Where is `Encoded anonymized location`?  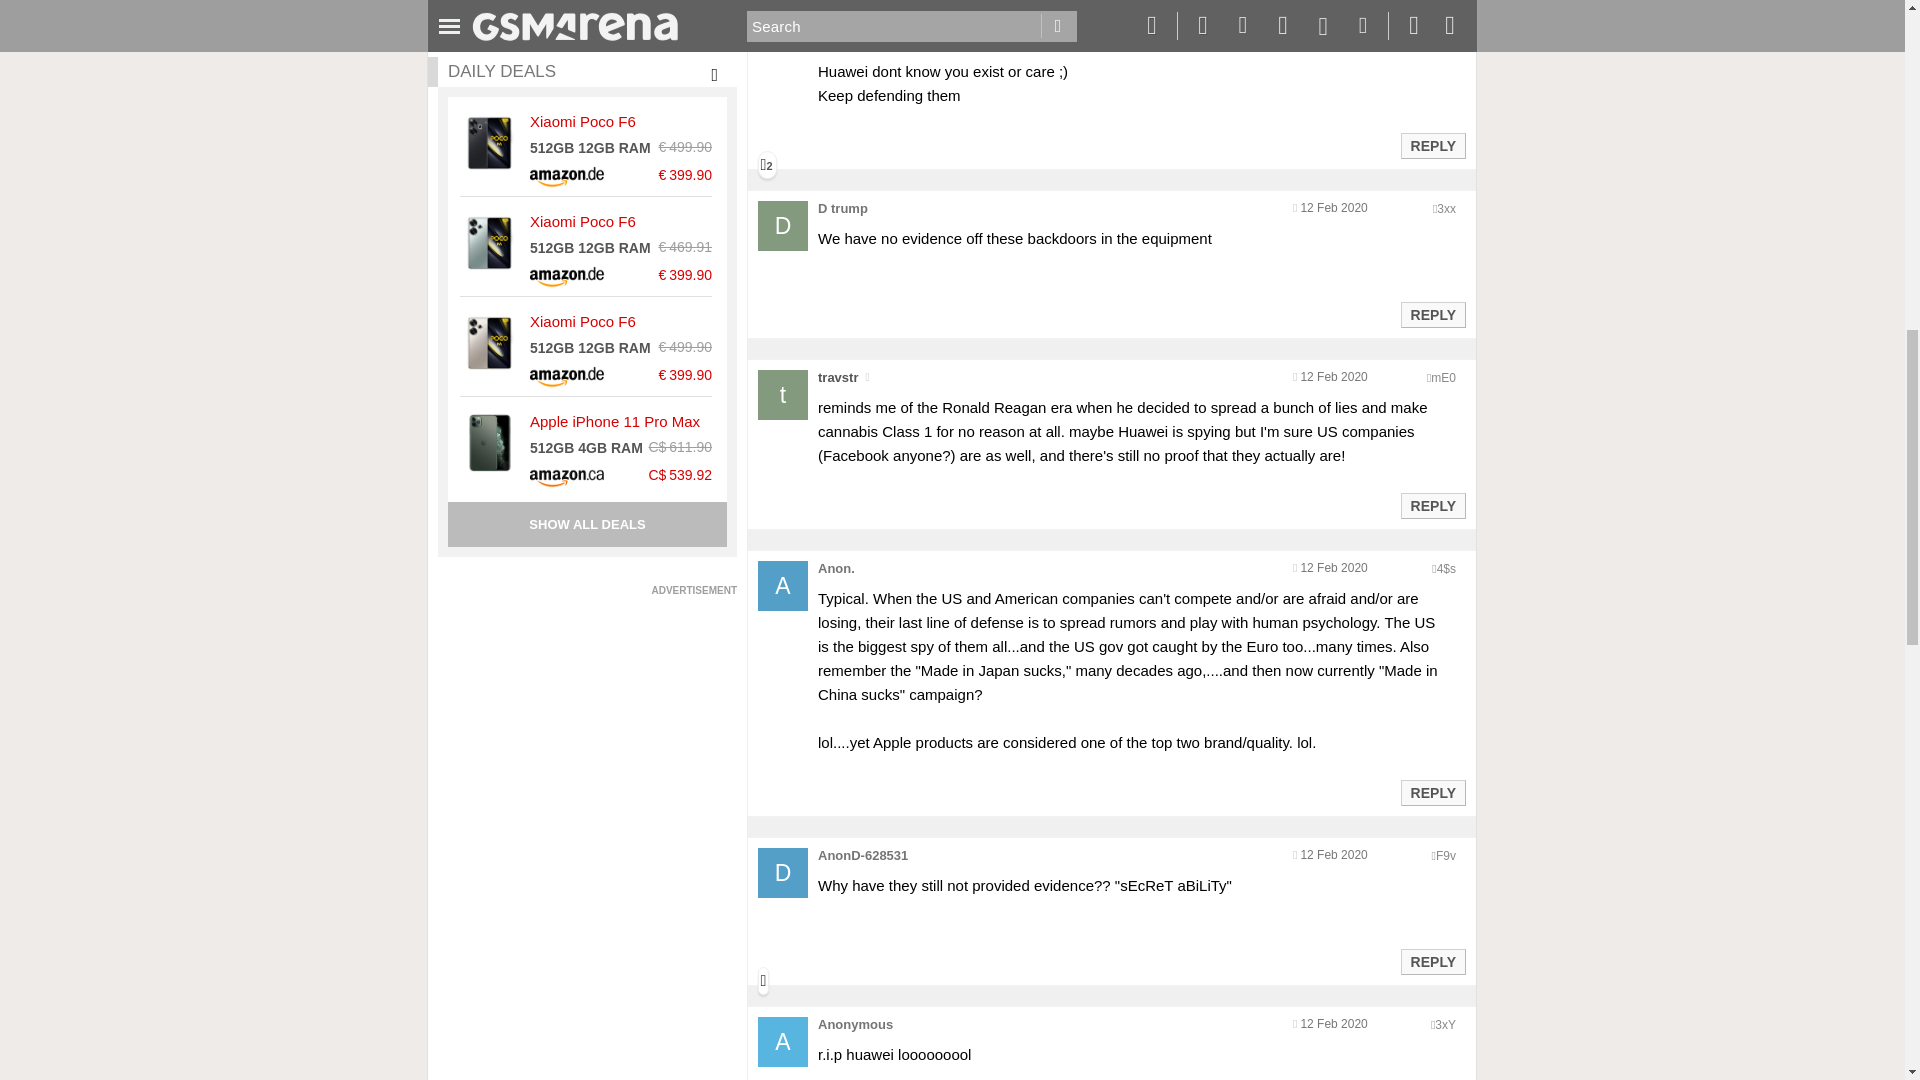
Encoded anonymized location is located at coordinates (1444, 1025).